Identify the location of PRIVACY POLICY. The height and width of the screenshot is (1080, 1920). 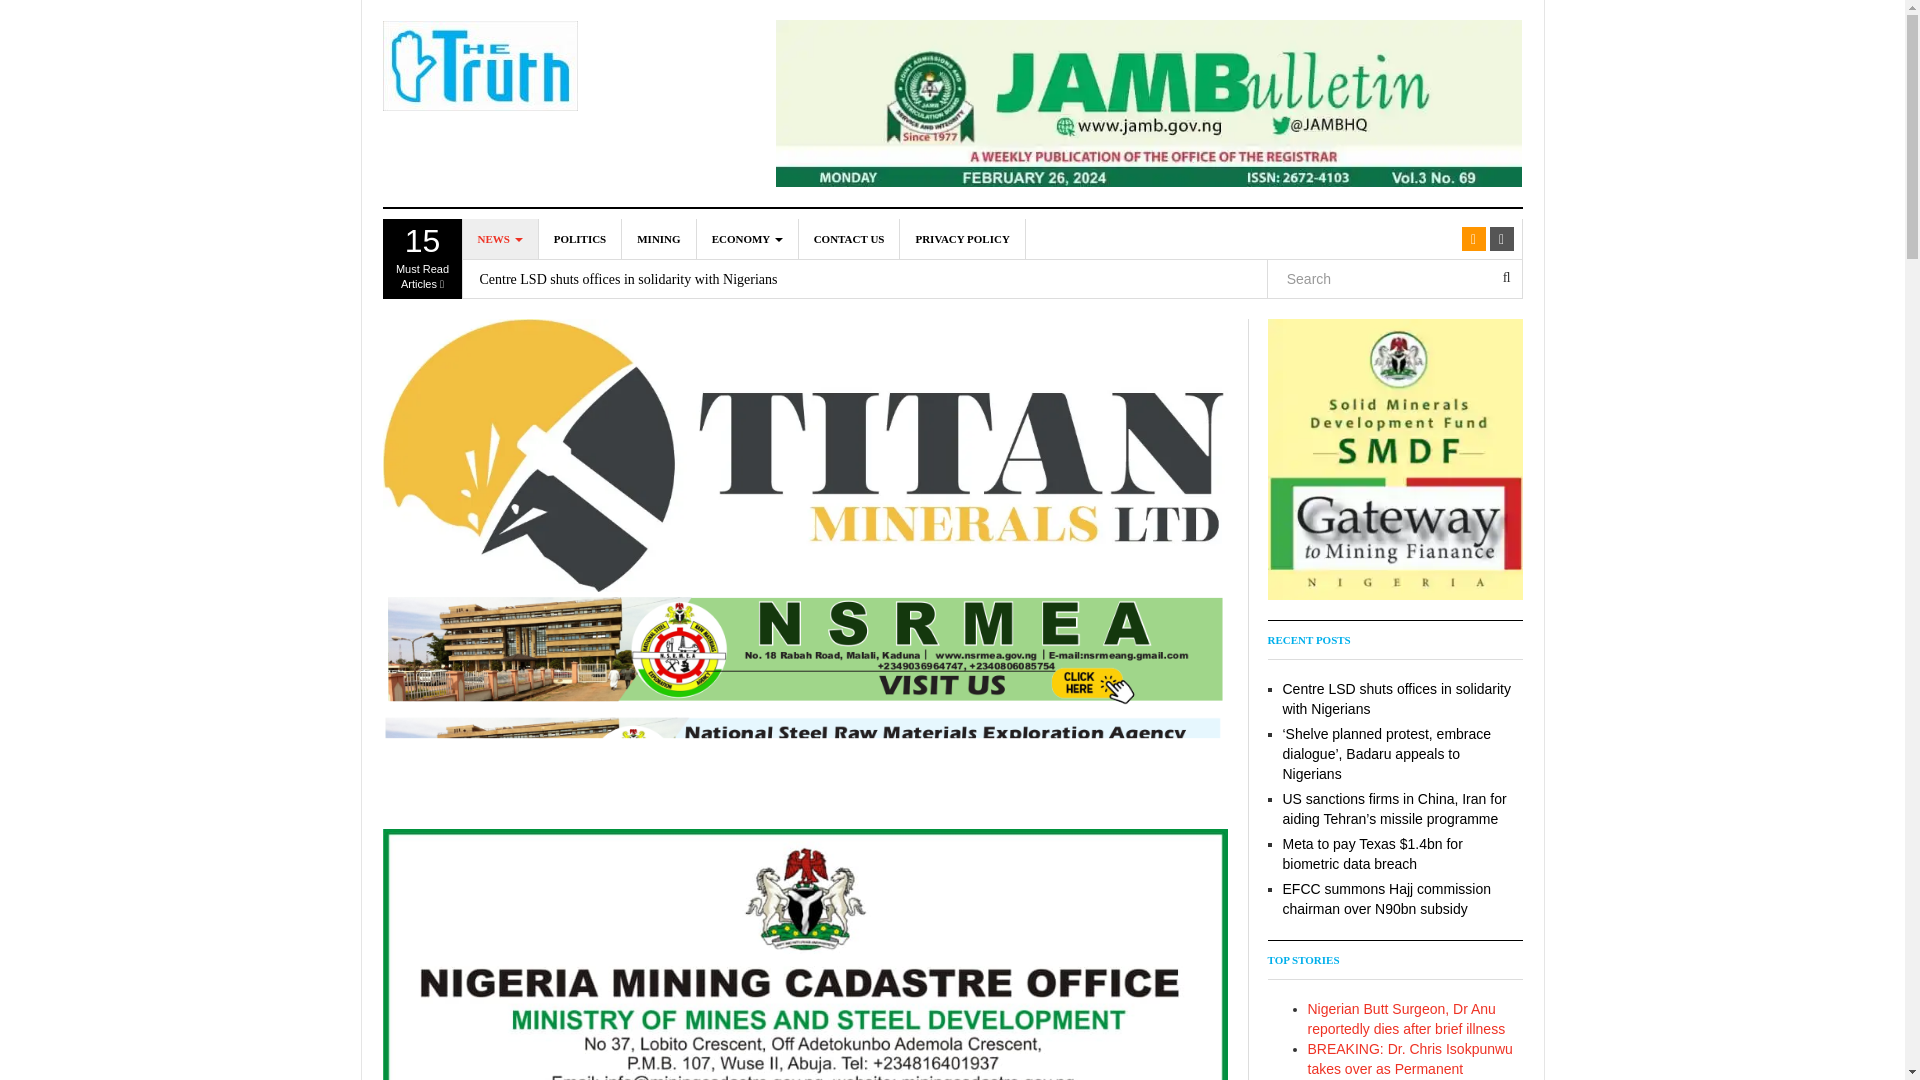
(962, 239).